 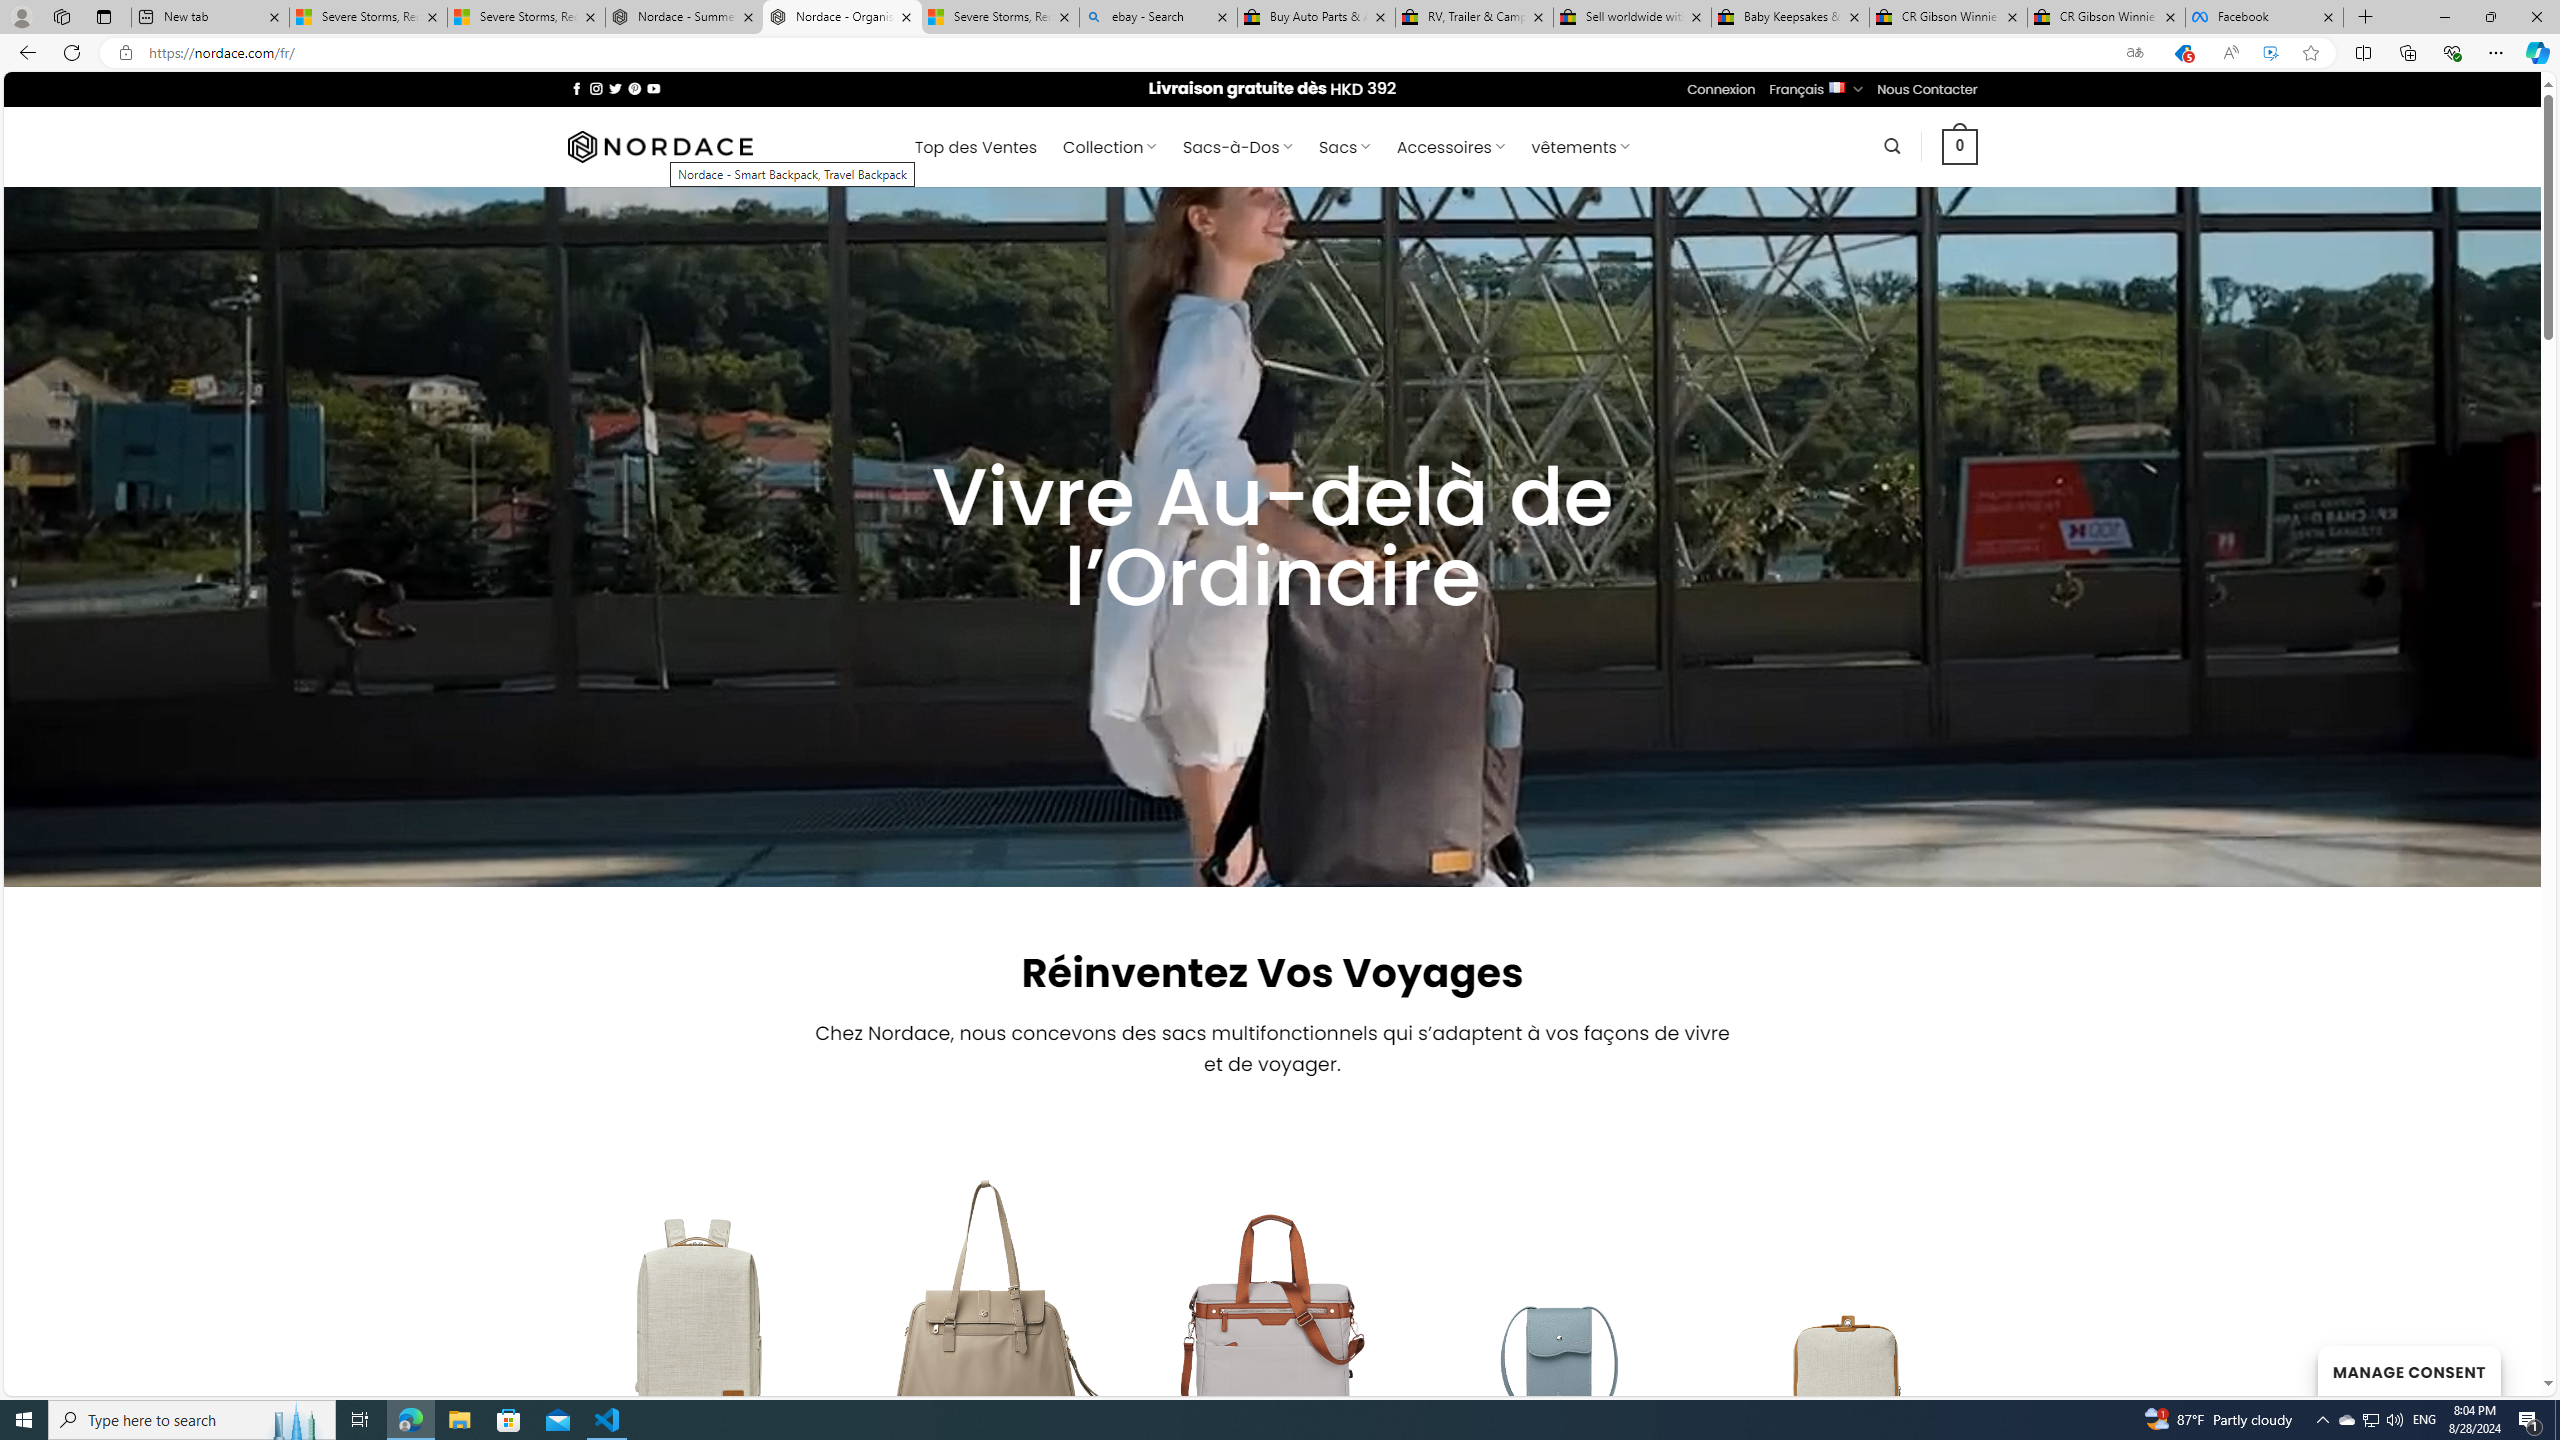 I want to click on  0 , so click(x=1960, y=146).